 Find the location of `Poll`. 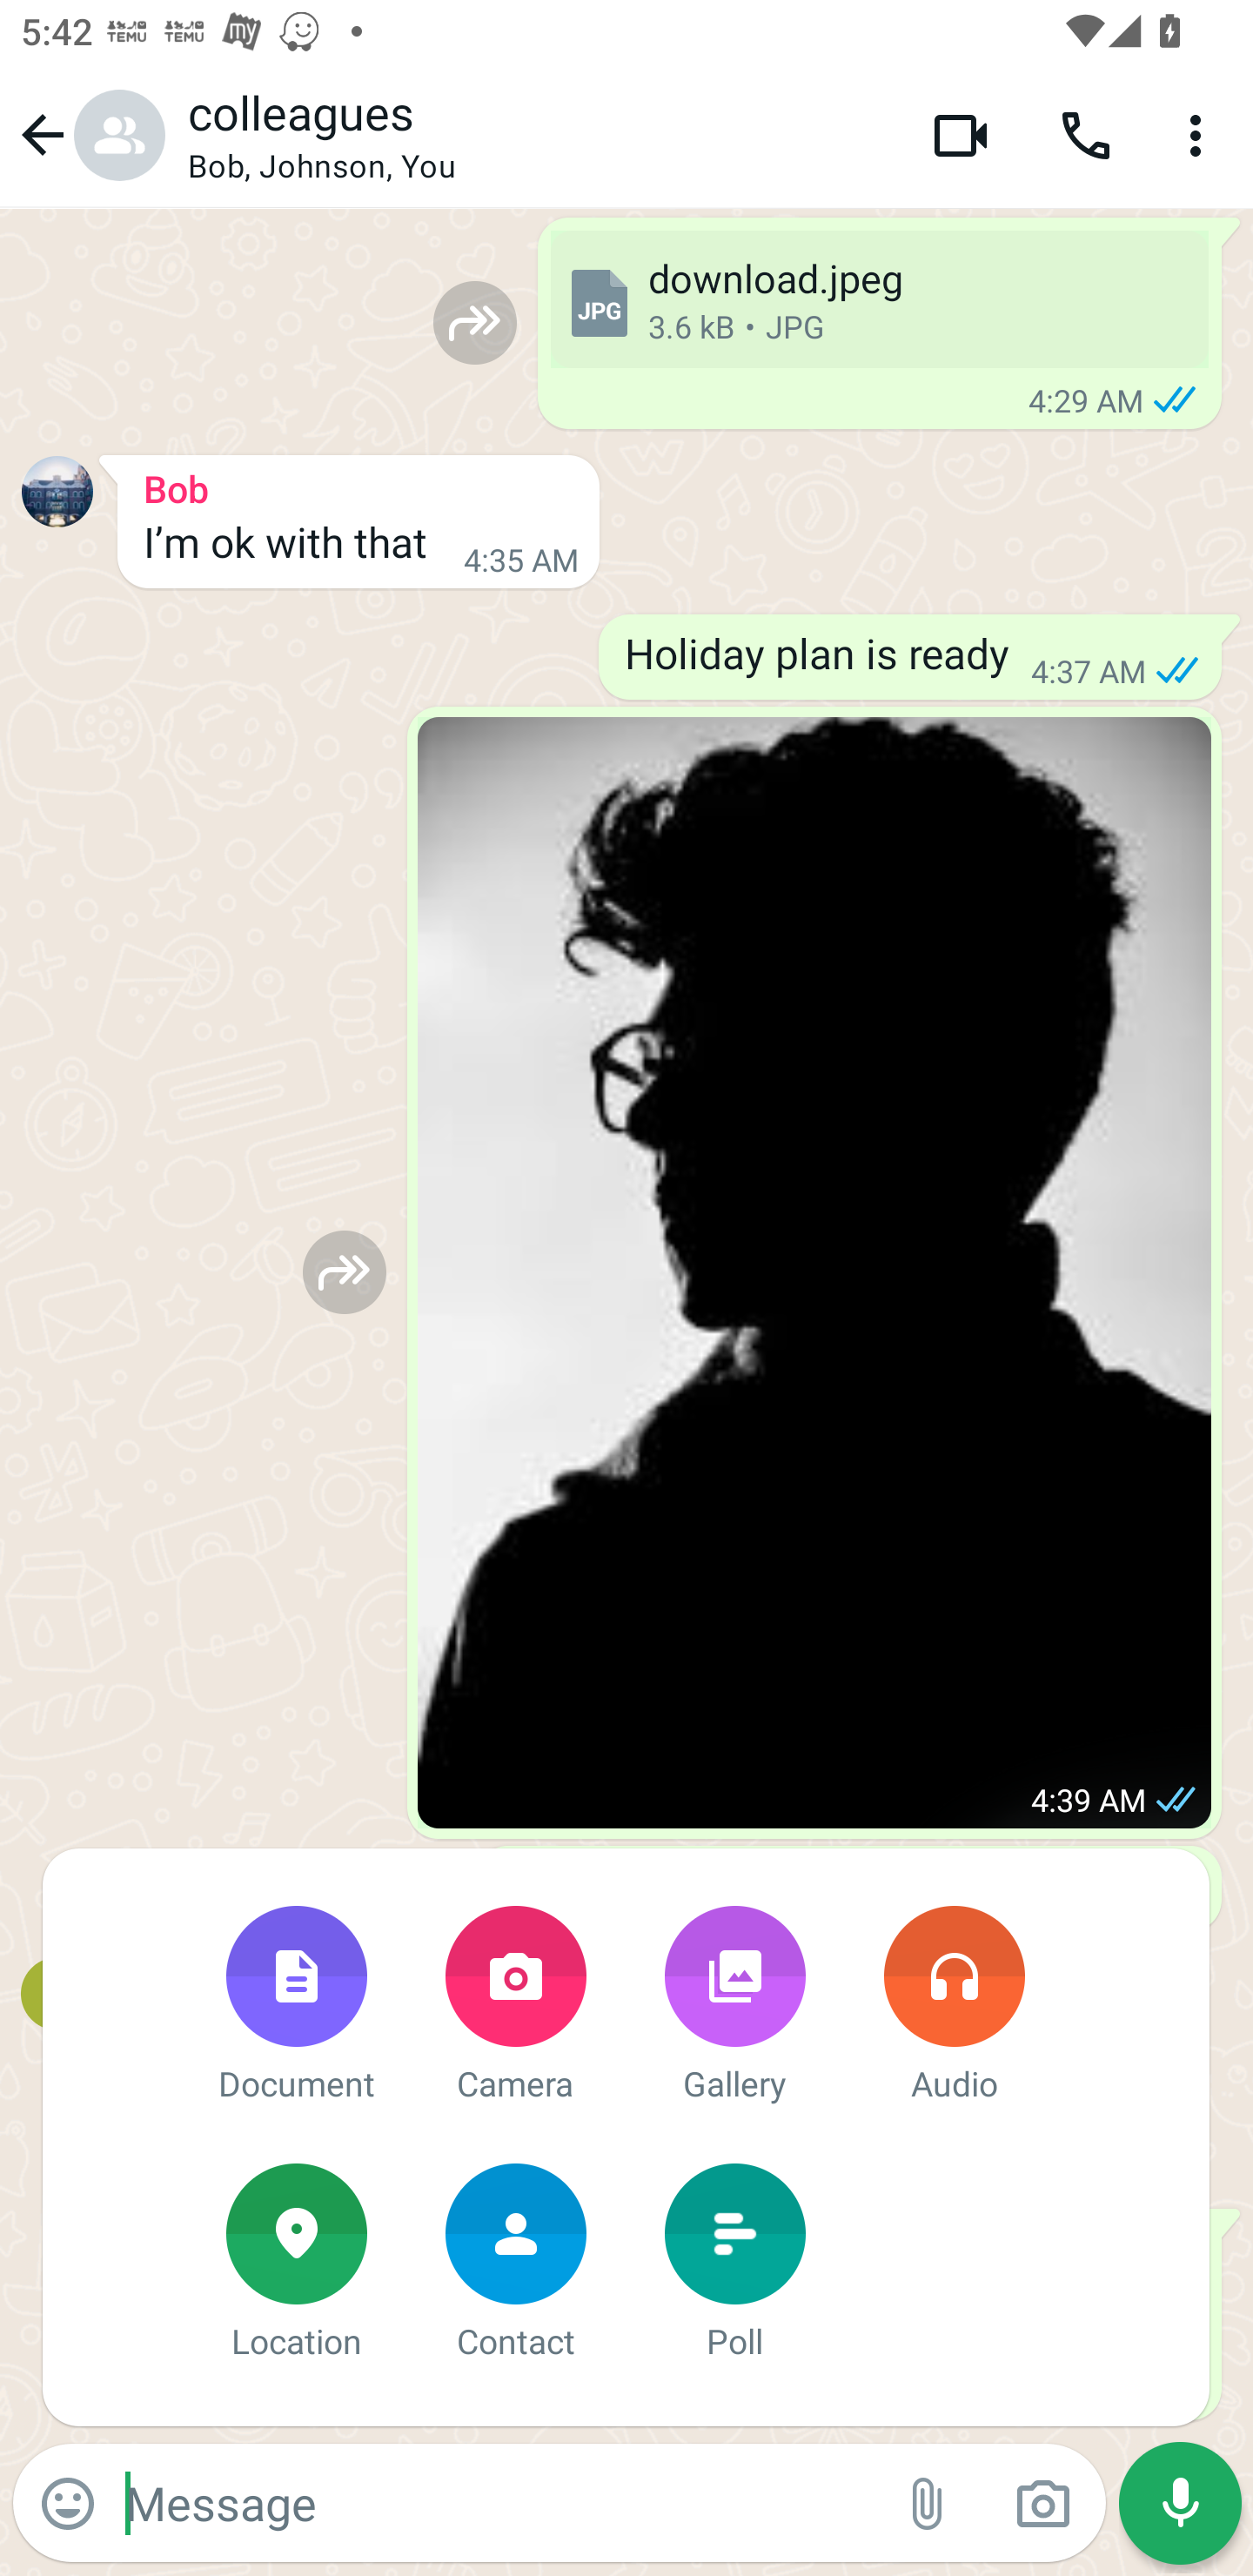

Poll is located at coordinates (734, 2264).